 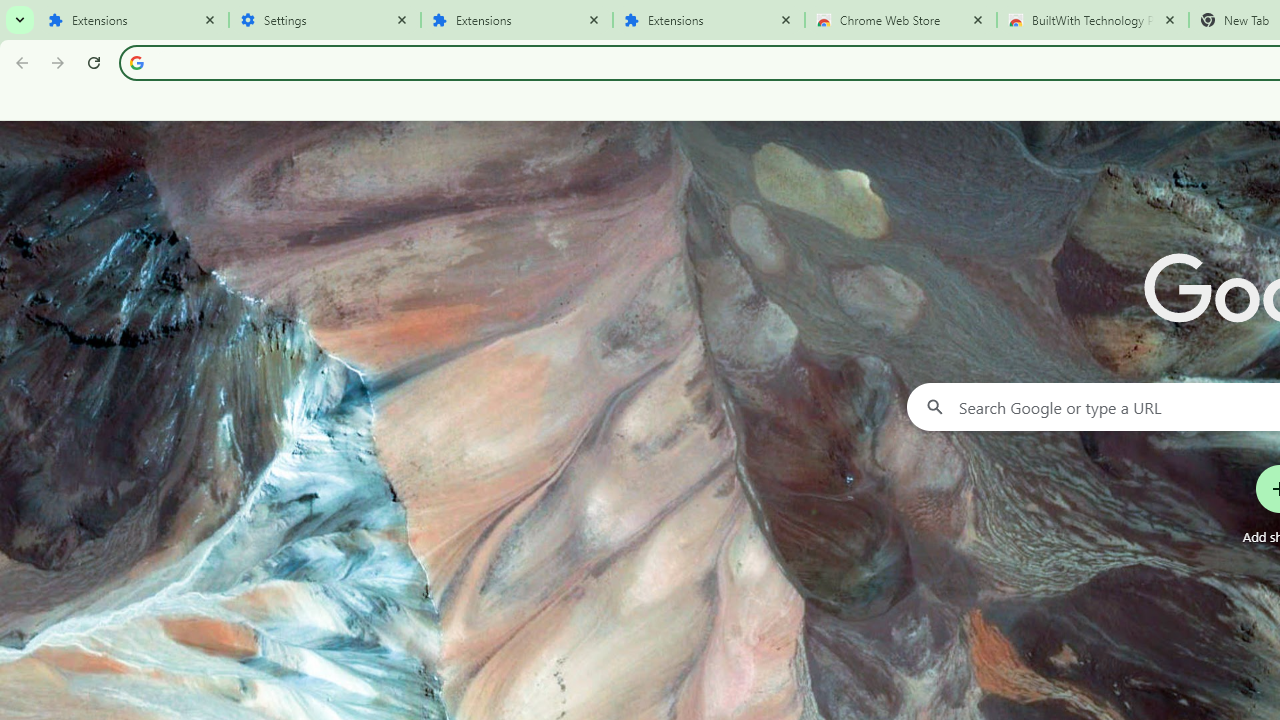 What do you see at coordinates (133, 20) in the screenshot?
I see `Extensions` at bounding box center [133, 20].